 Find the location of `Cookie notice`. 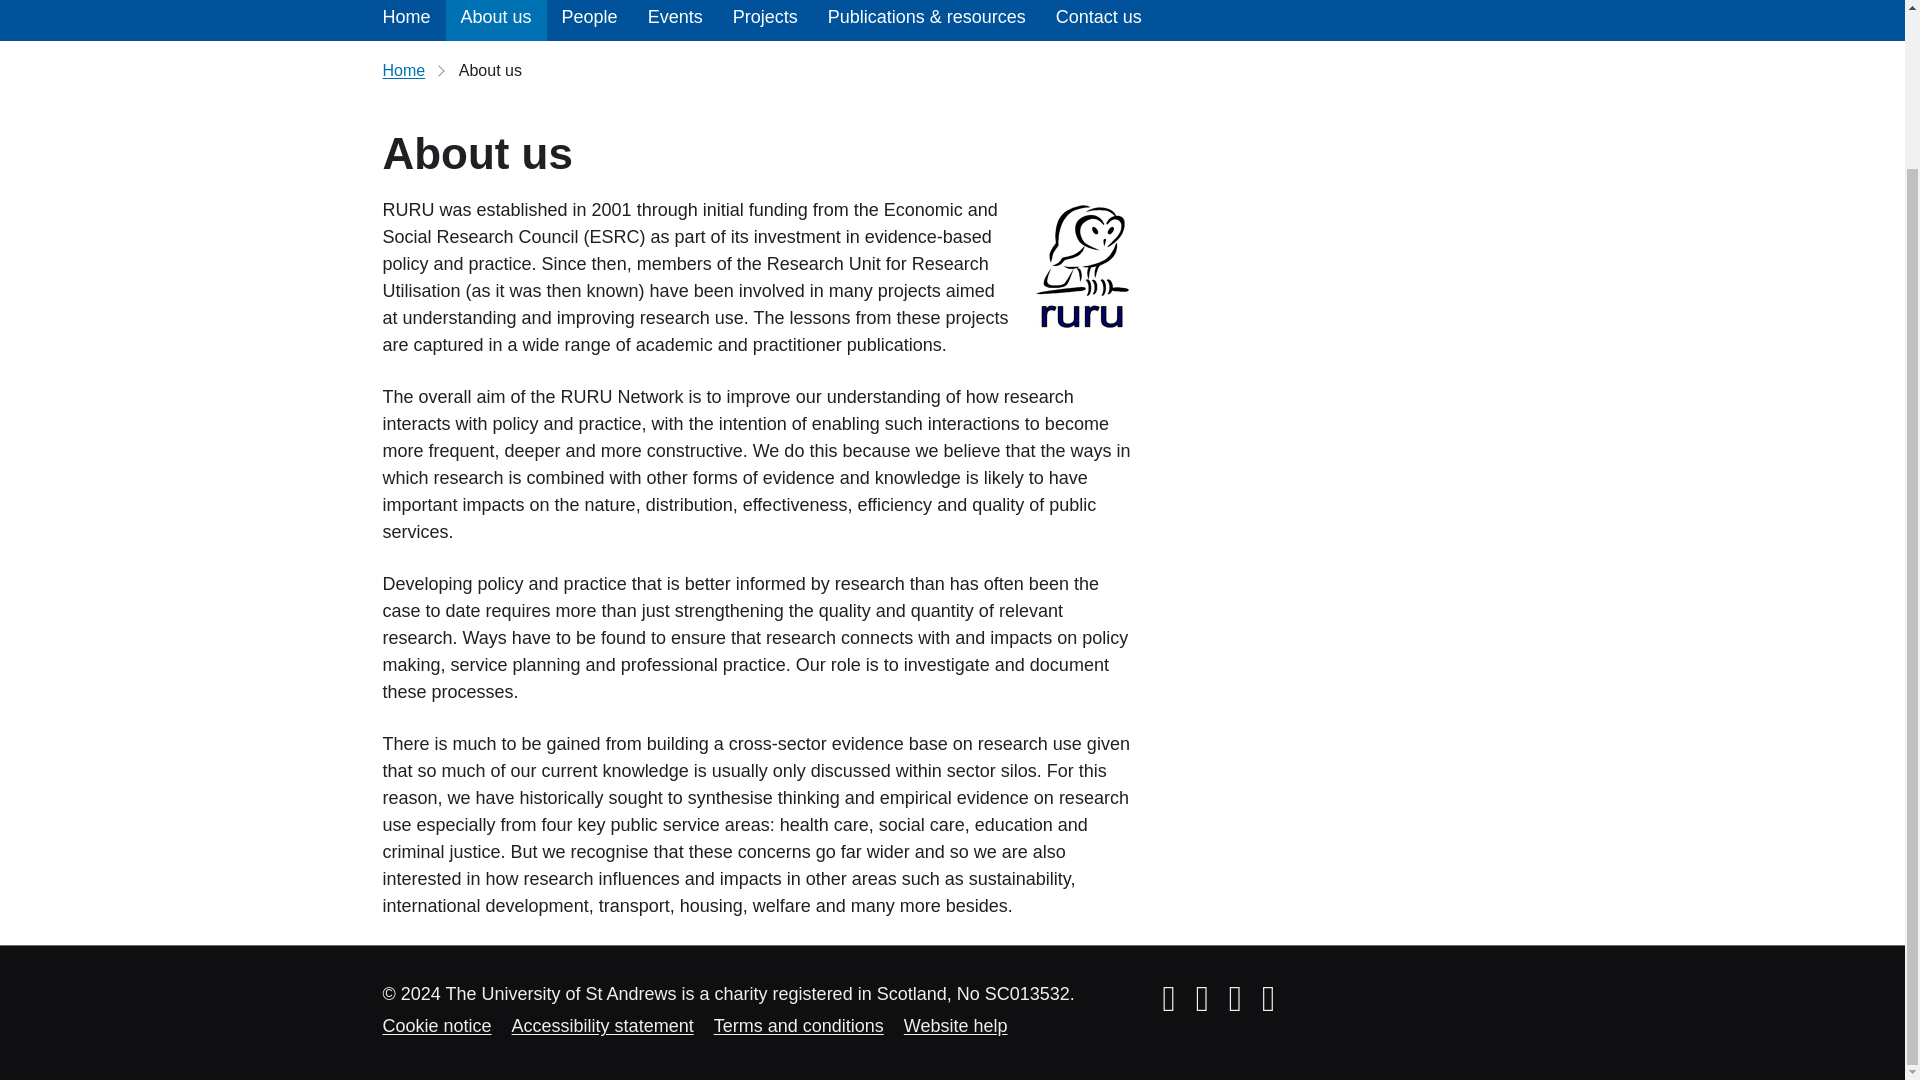

Cookie notice is located at coordinates (436, 1026).